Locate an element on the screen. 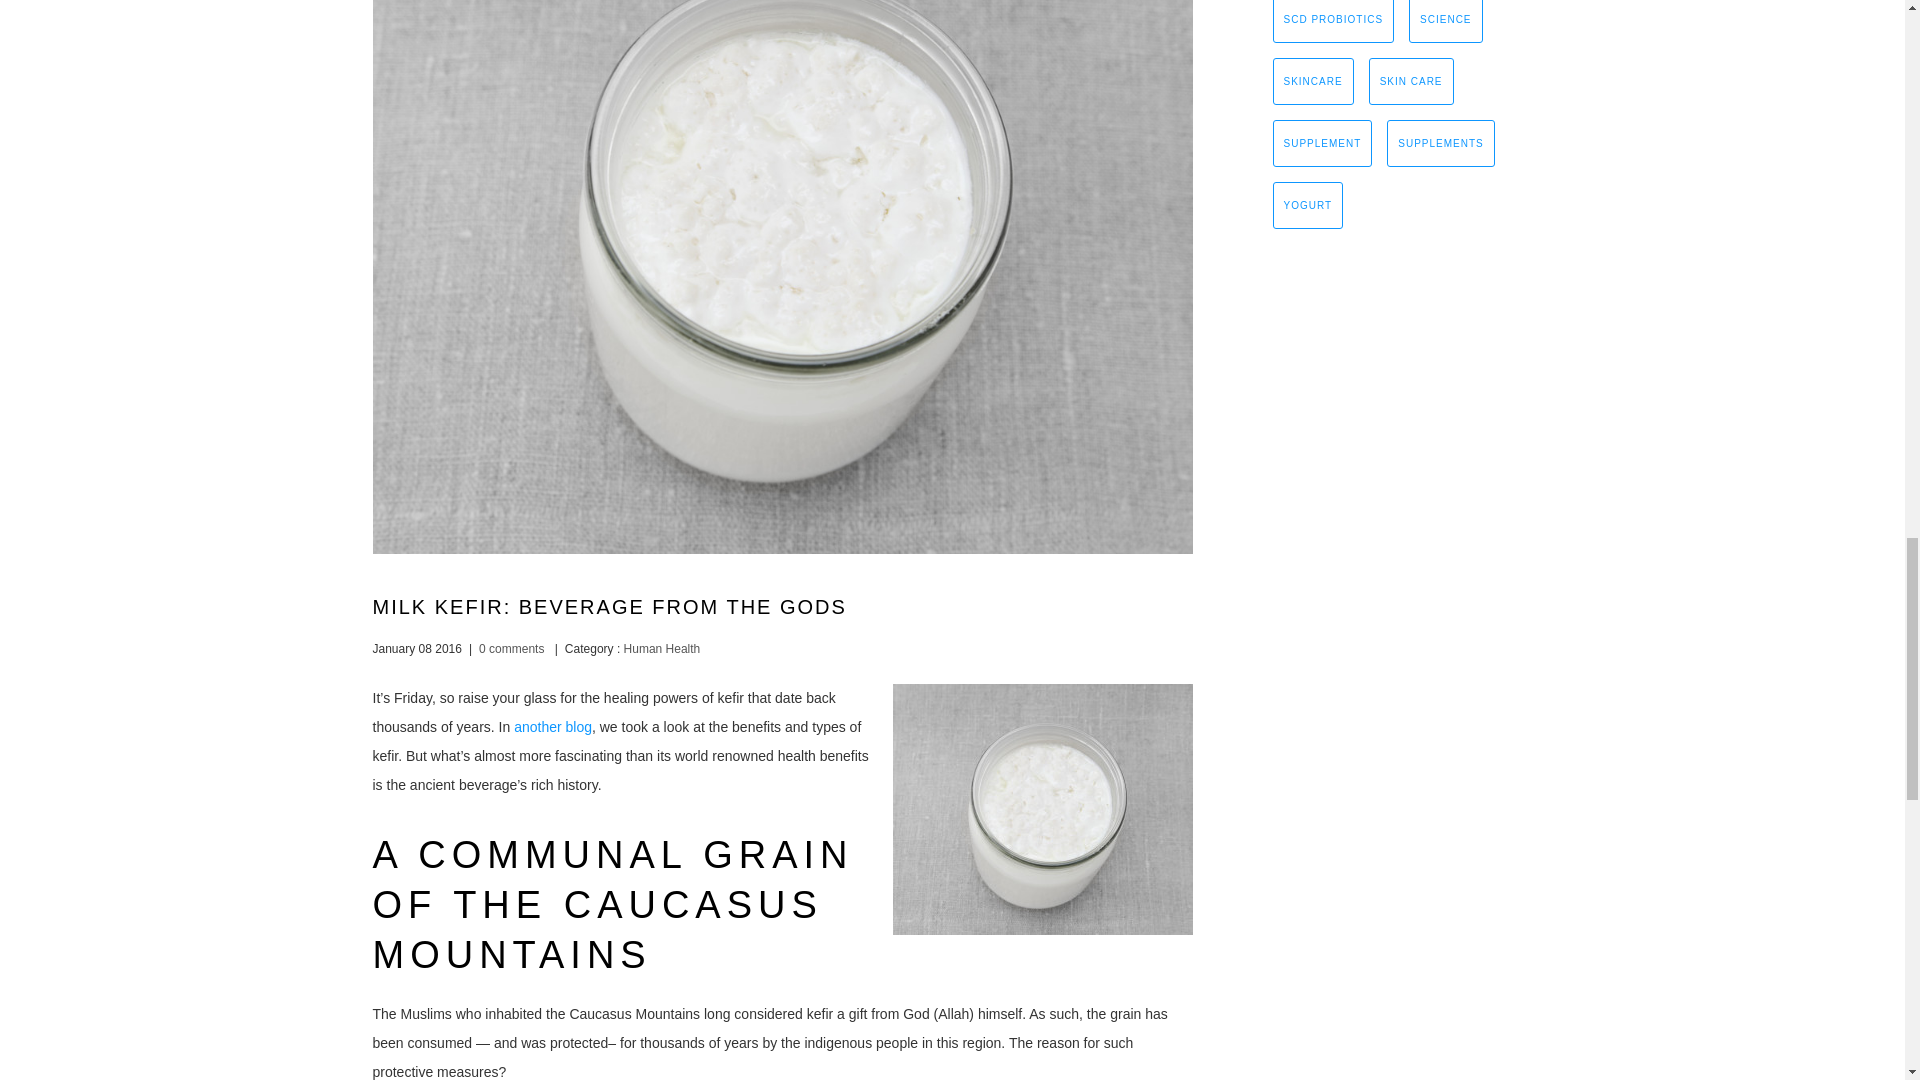 Image resolution: width=1920 pixels, height=1080 pixels. MILK KEFIR: BEVERAGE FROM THE GODS is located at coordinates (609, 606).